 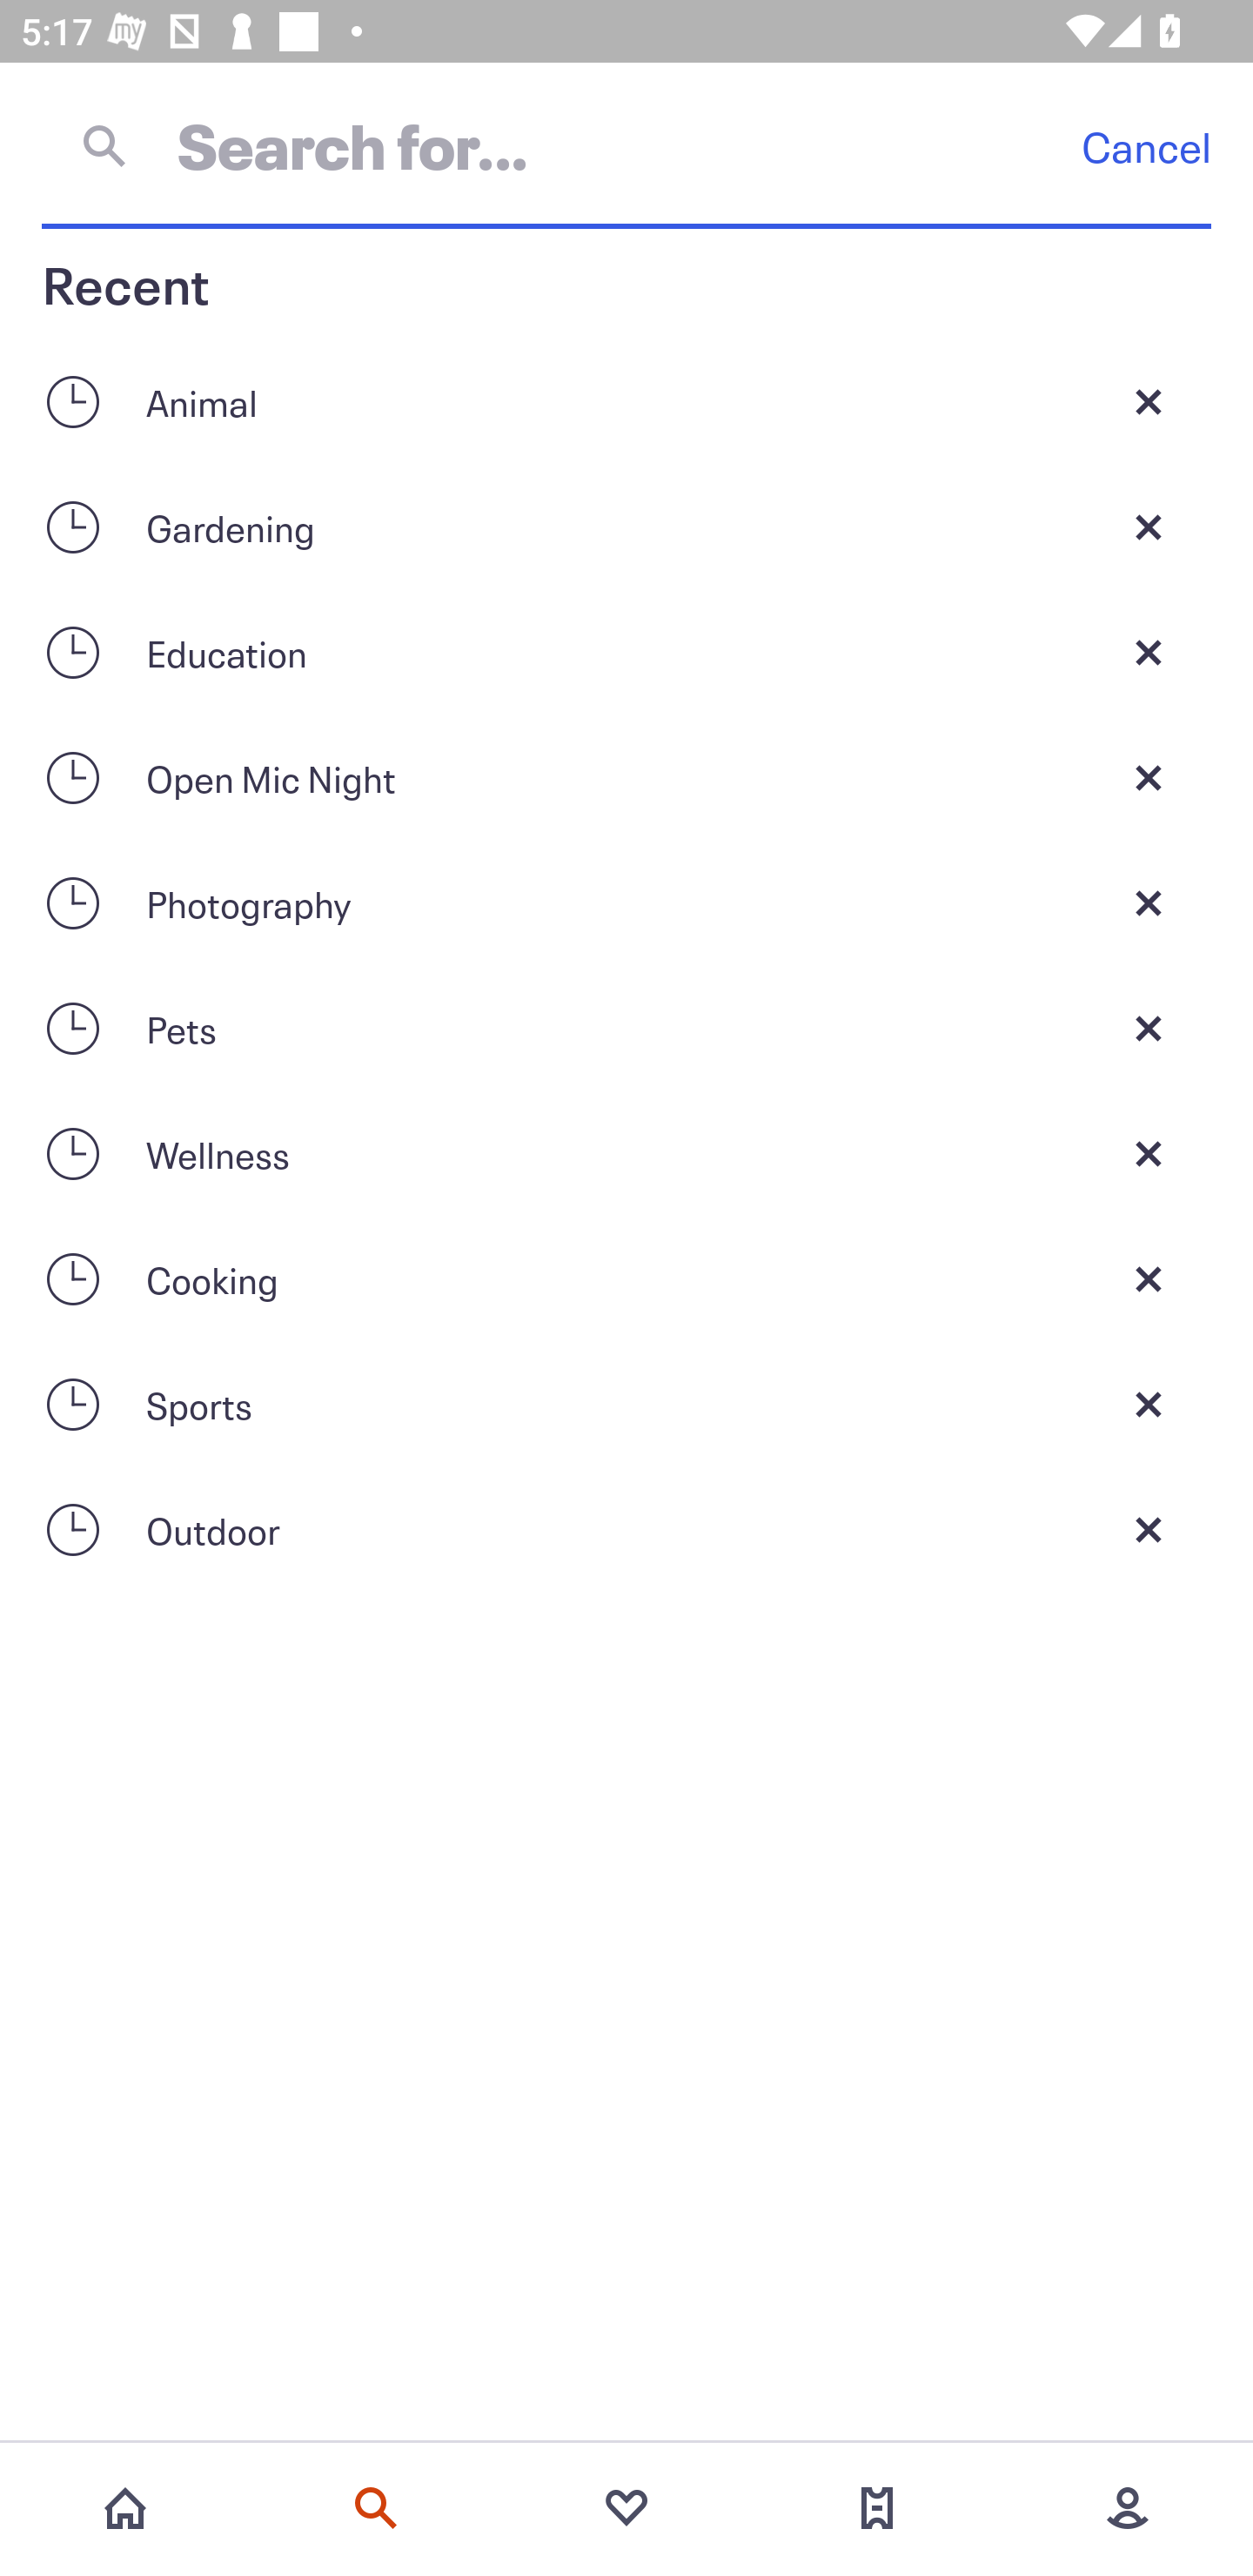 I want to click on Pets Close current screen, so click(x=626, y=1029).